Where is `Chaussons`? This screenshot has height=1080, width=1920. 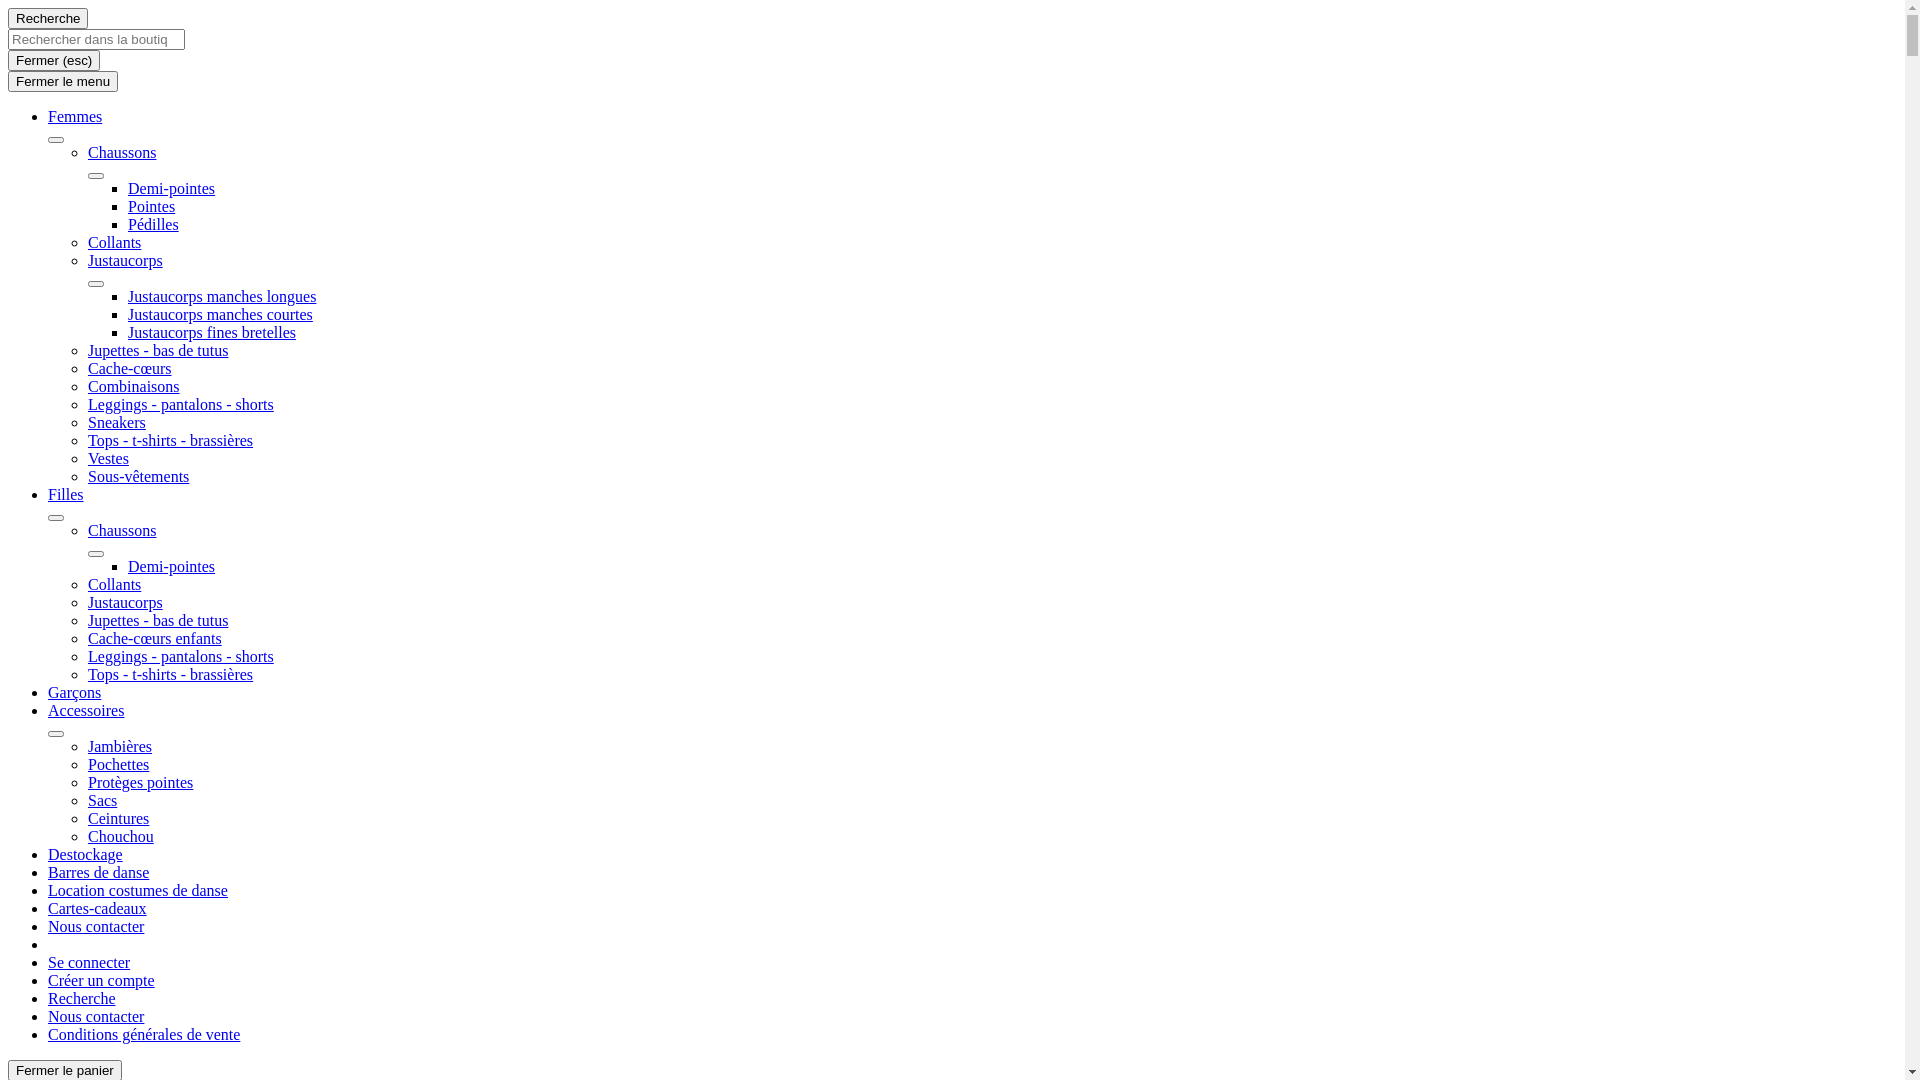 Chaussons is located at coordinates (122, 530).